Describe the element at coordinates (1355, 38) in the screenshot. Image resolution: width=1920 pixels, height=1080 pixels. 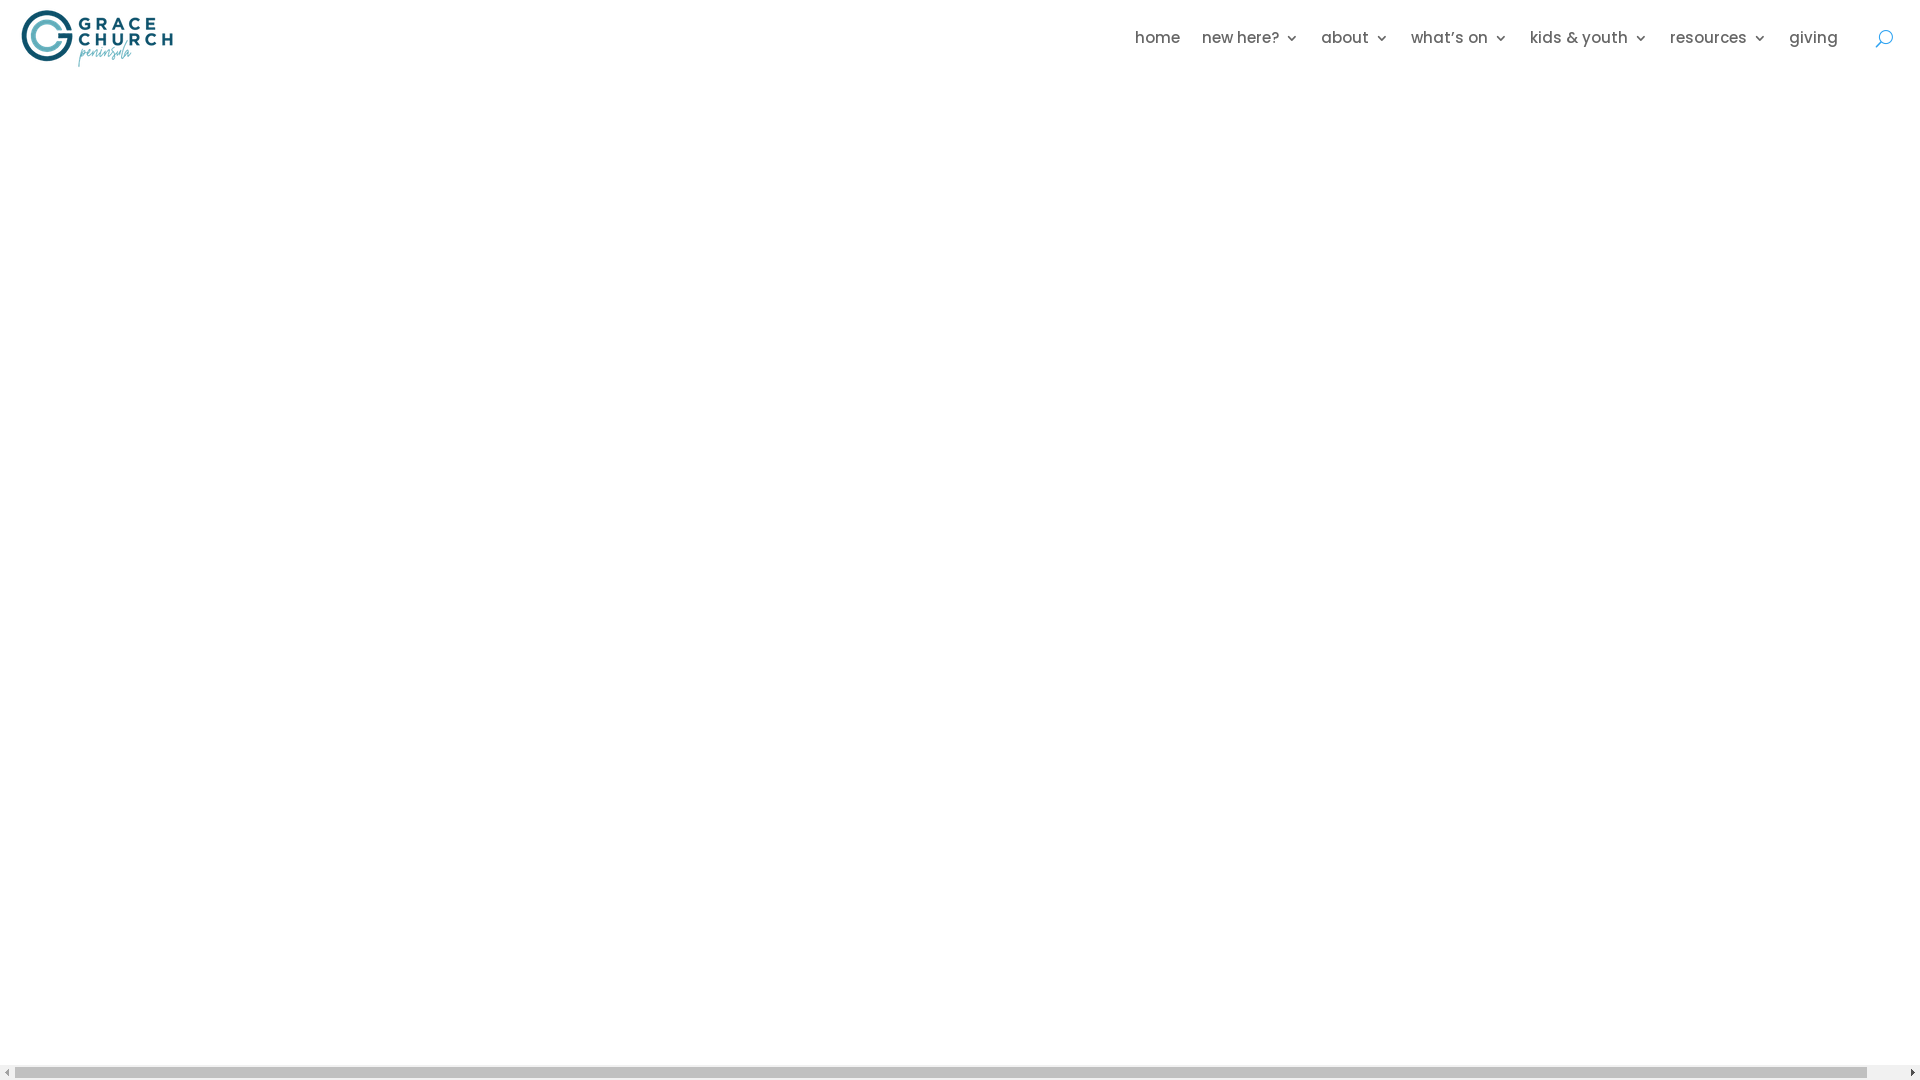
I see `about` at that location.